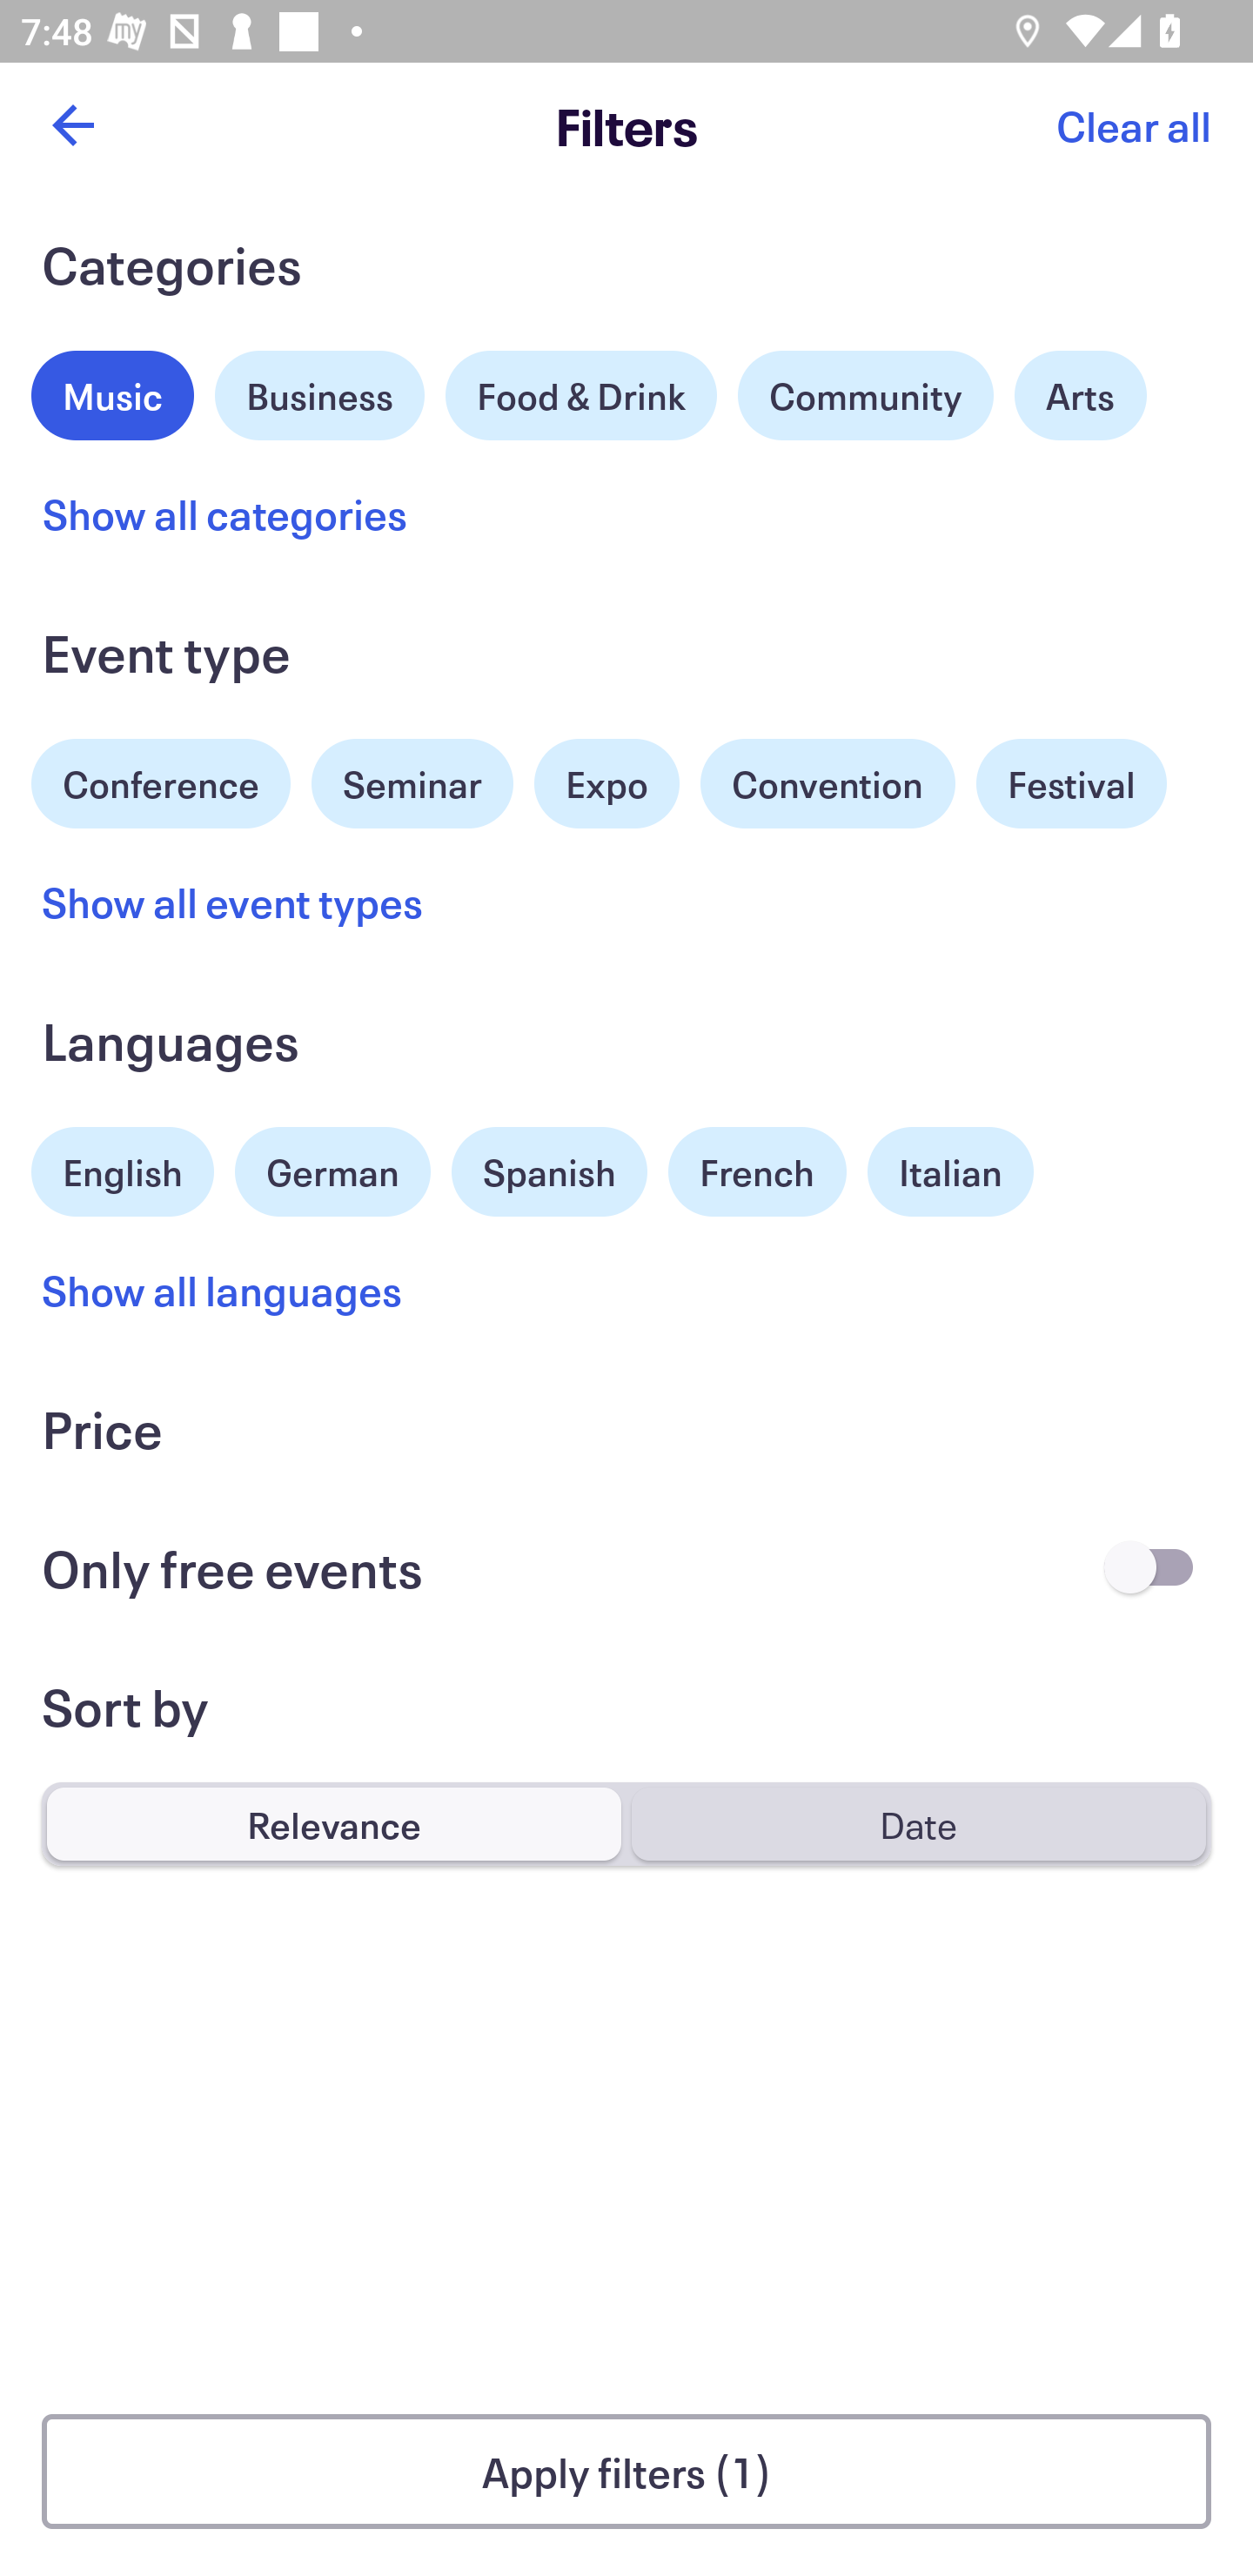 The height and width of the screenshot is (2576, 1253). I want to click on Seminar, so click(412, 783).